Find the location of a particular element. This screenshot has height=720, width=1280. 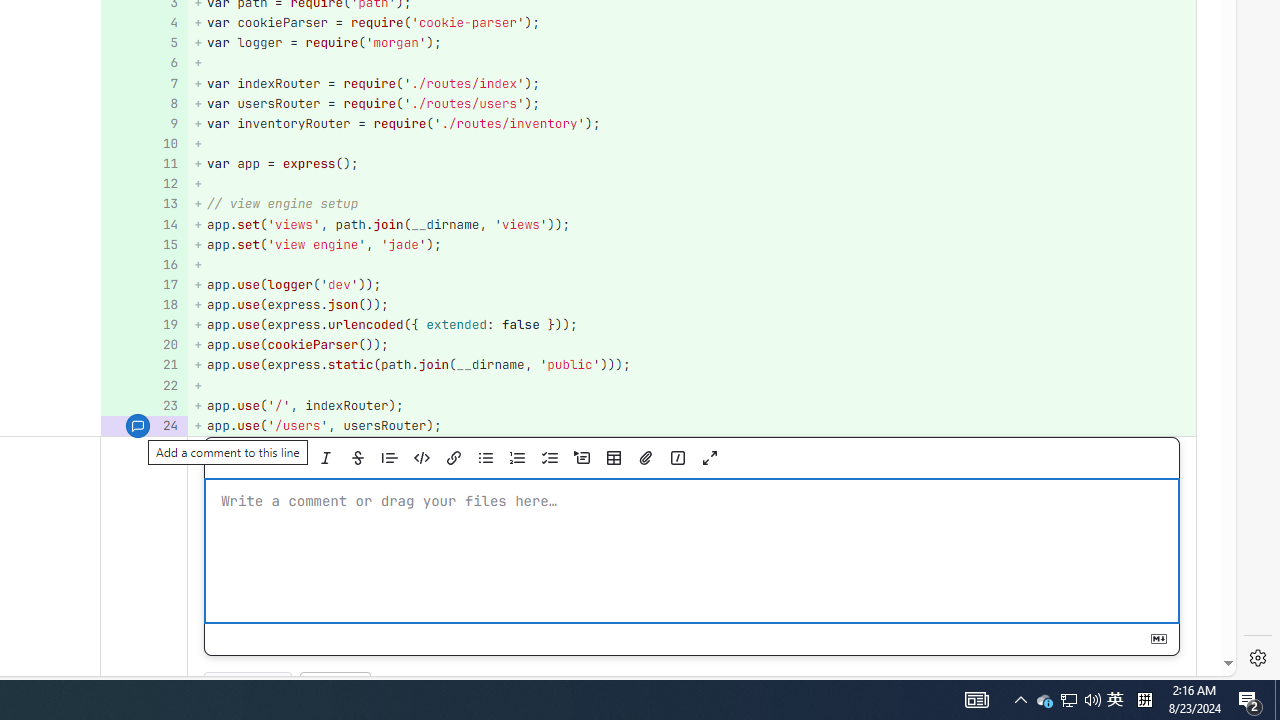

+ var cookieParser = require('cookie-parser');  is located at coordinates (692, 22).